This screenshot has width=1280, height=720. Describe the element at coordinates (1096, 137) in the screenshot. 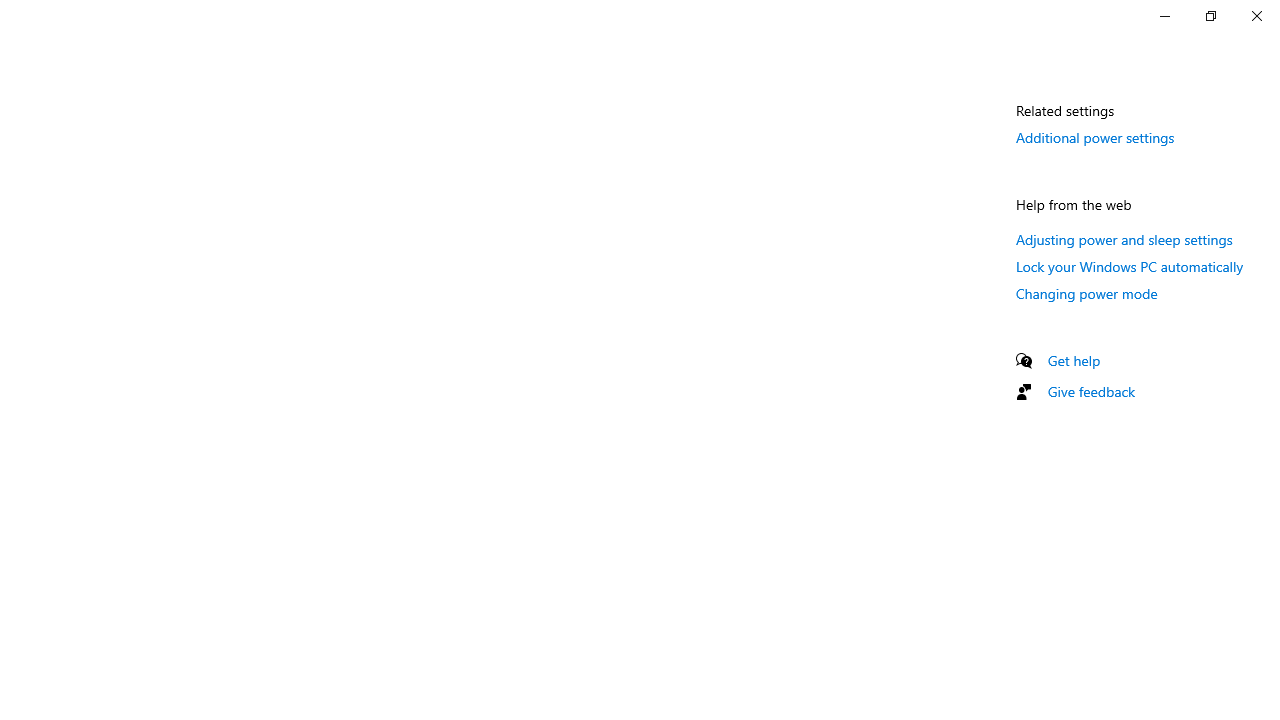

I see `Additional power settings` at that location.